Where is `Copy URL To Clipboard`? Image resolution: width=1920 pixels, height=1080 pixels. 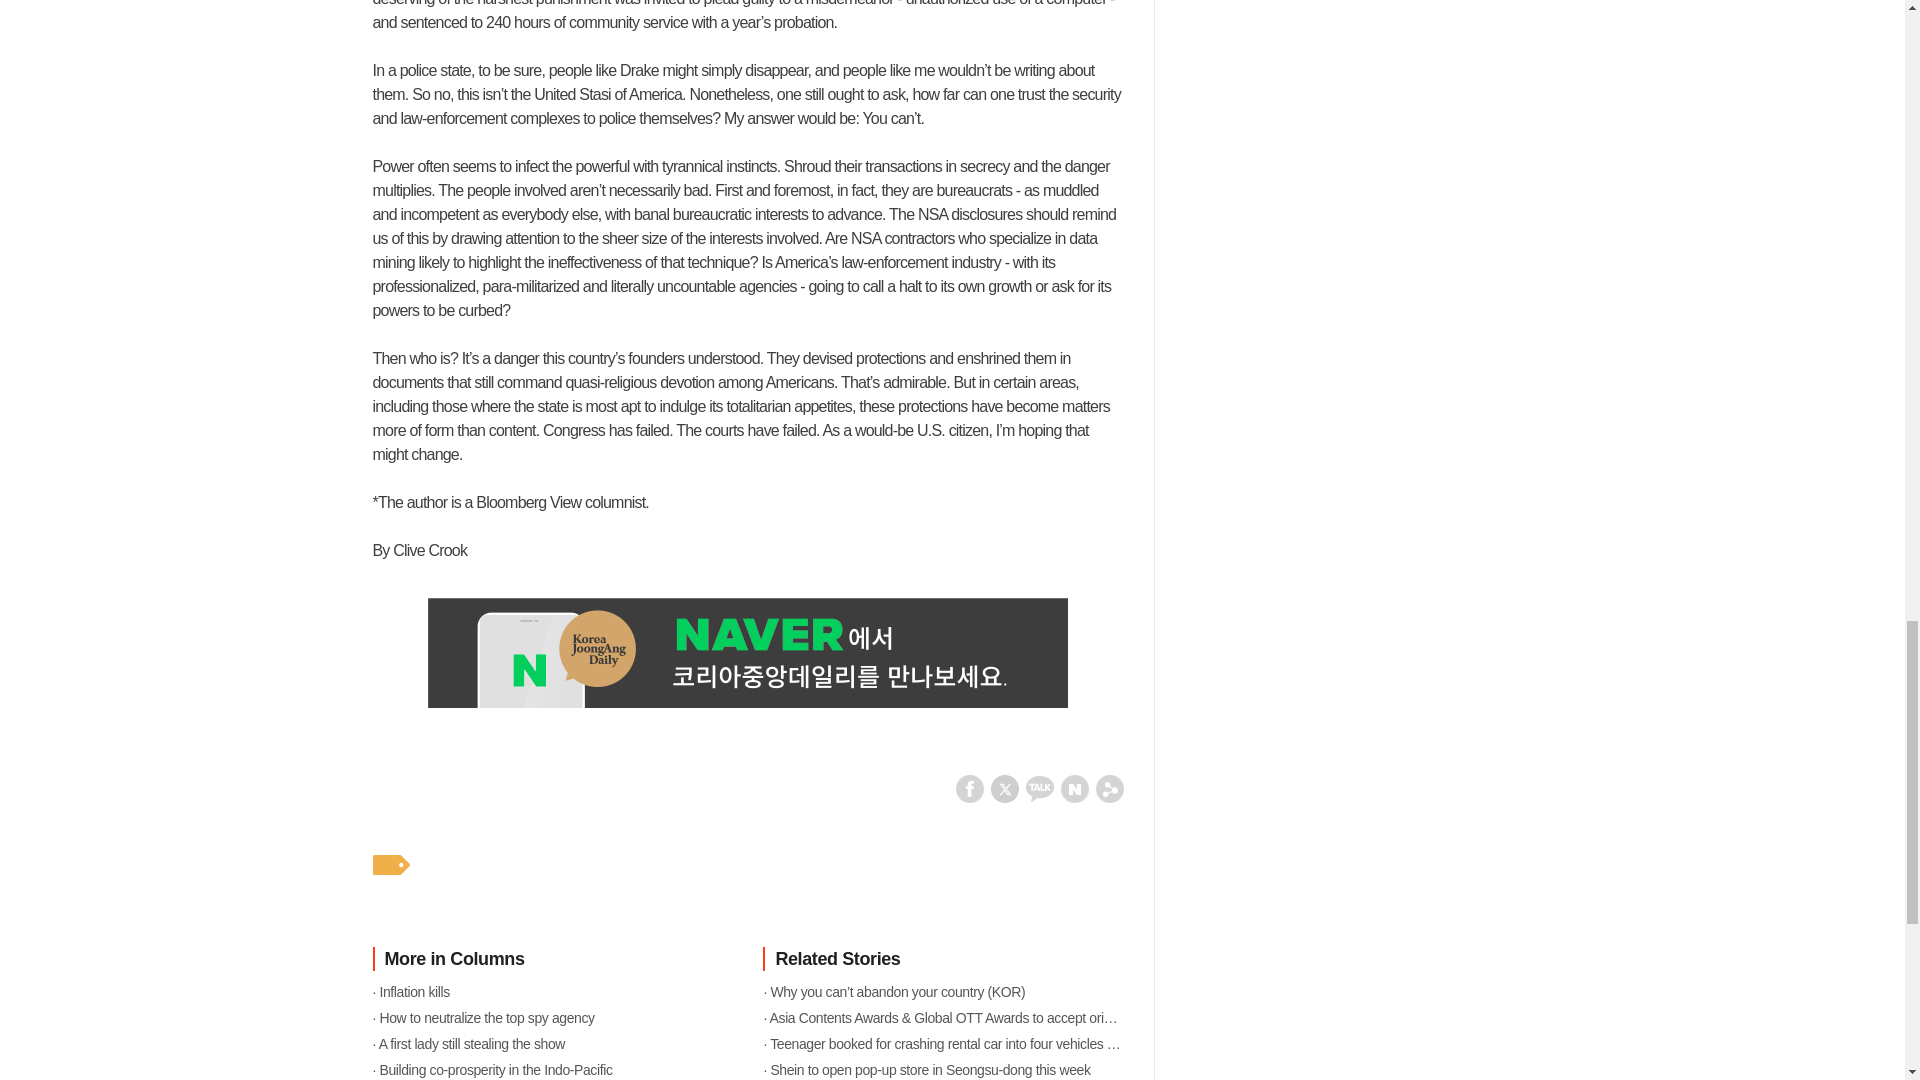 Copy URL To Clipboard is located at coordinates (1110, 786).